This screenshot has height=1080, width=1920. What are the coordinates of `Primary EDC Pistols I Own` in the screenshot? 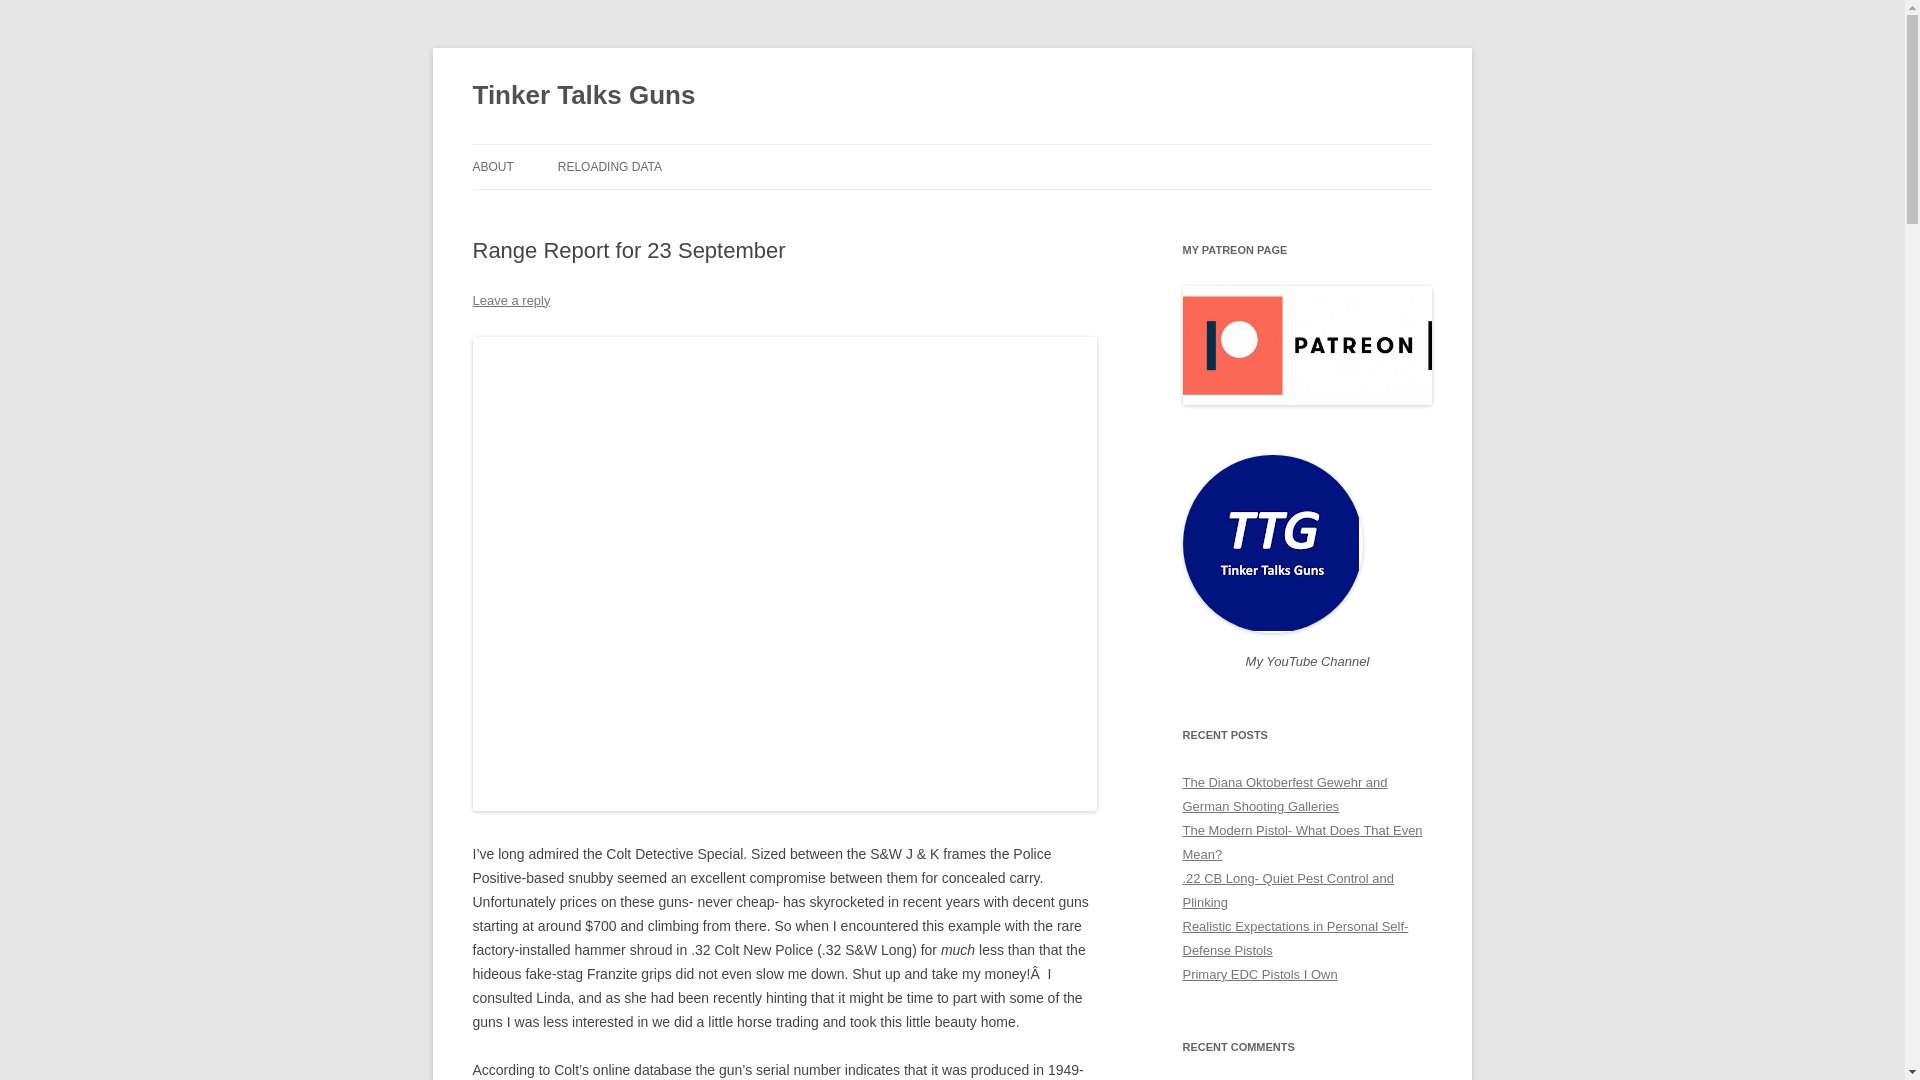 It's located at (1259, 974).